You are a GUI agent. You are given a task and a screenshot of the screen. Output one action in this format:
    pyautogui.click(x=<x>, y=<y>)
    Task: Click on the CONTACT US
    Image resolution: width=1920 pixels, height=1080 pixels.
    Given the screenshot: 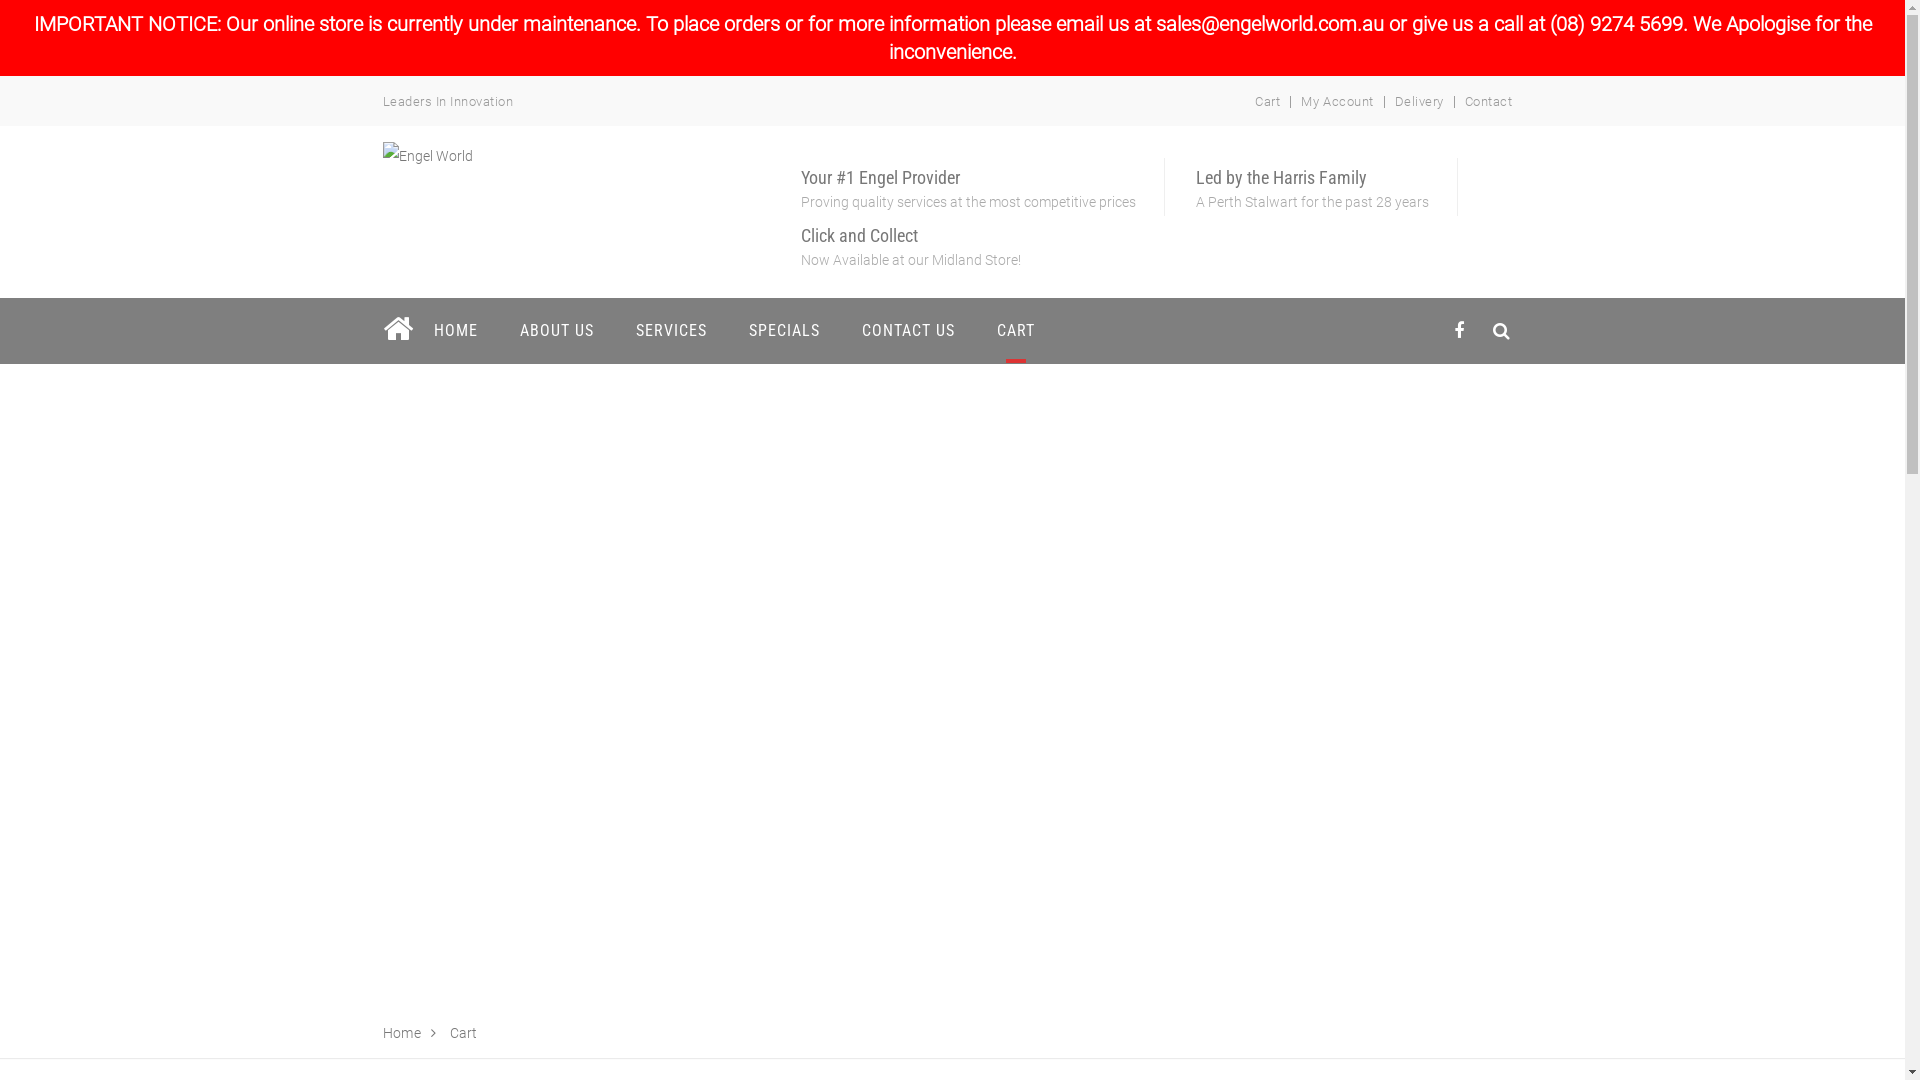 What is the action you would take?
    pyautogui.click(x=908, y=330)
    